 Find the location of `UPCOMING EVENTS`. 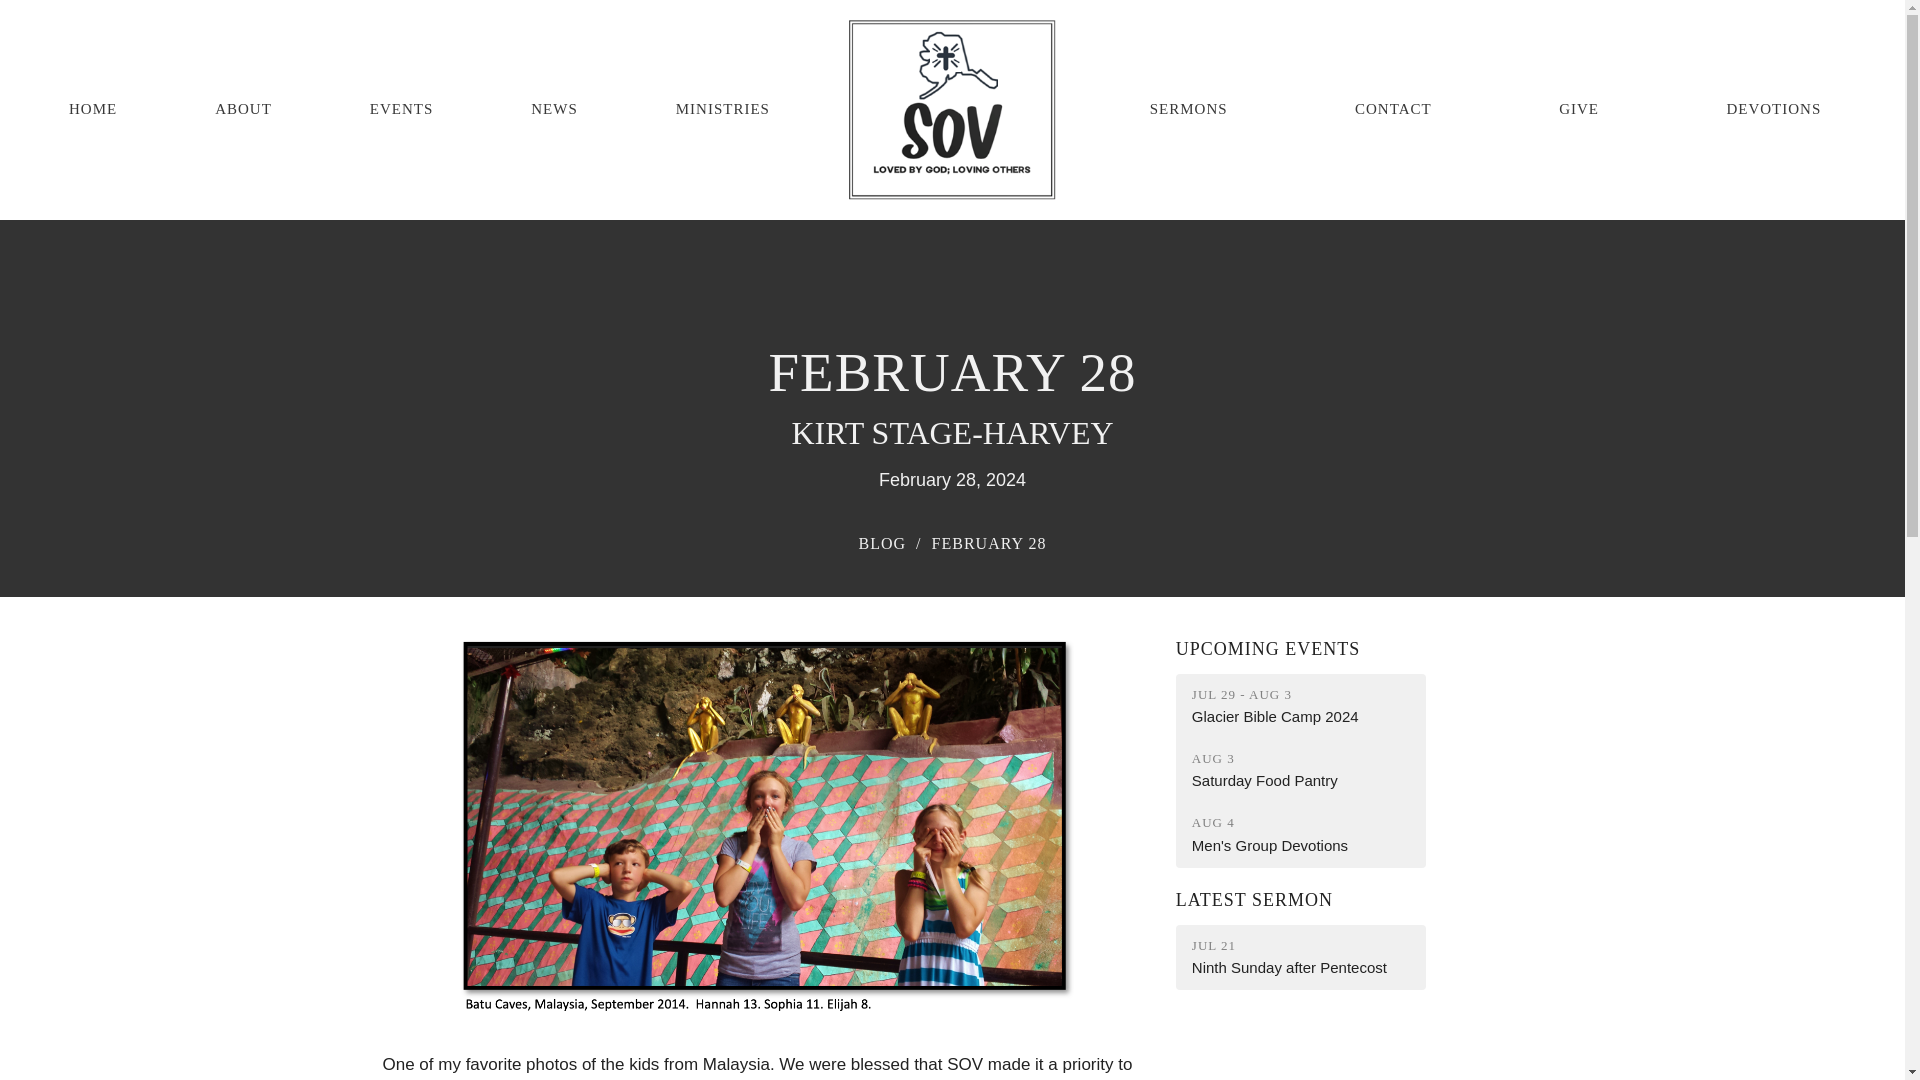

UPCOMING EVENTS is located at coordinates (402, 109).